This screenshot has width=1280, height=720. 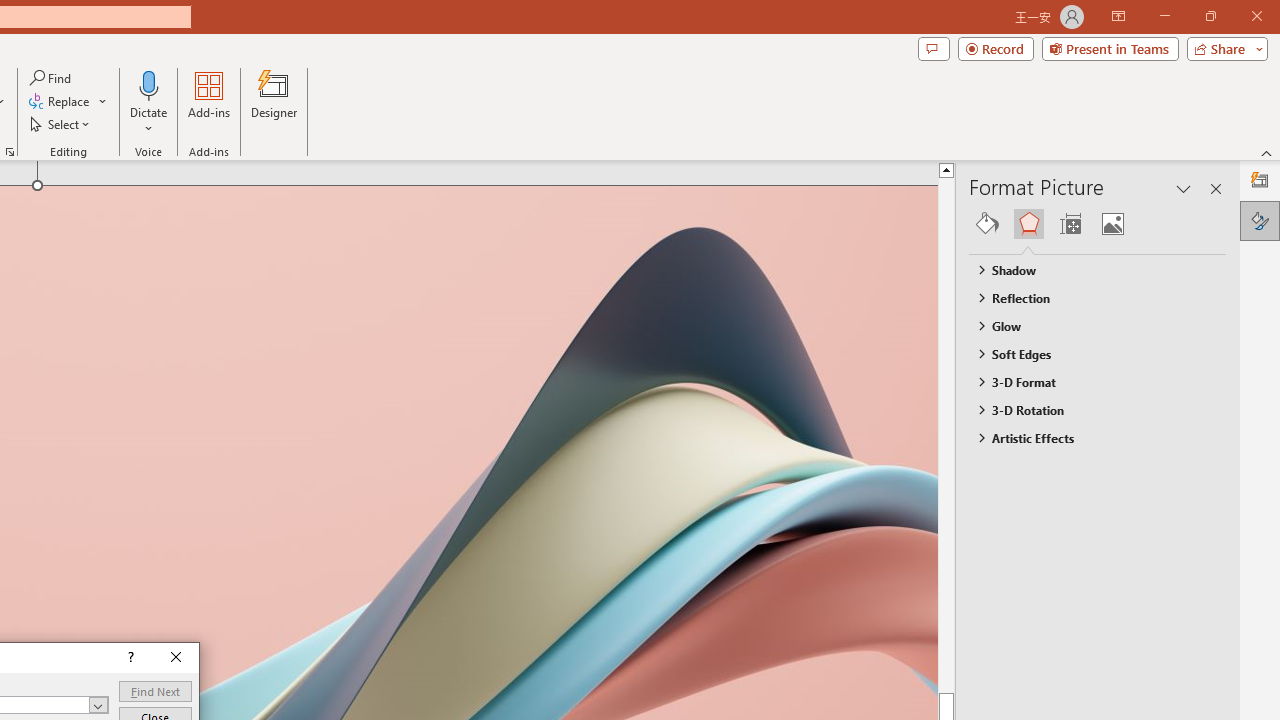 What do you see at coordinates (1070, 224) in the screenshot?
I see `Size & Properties` at bounding box center [1070, 224].